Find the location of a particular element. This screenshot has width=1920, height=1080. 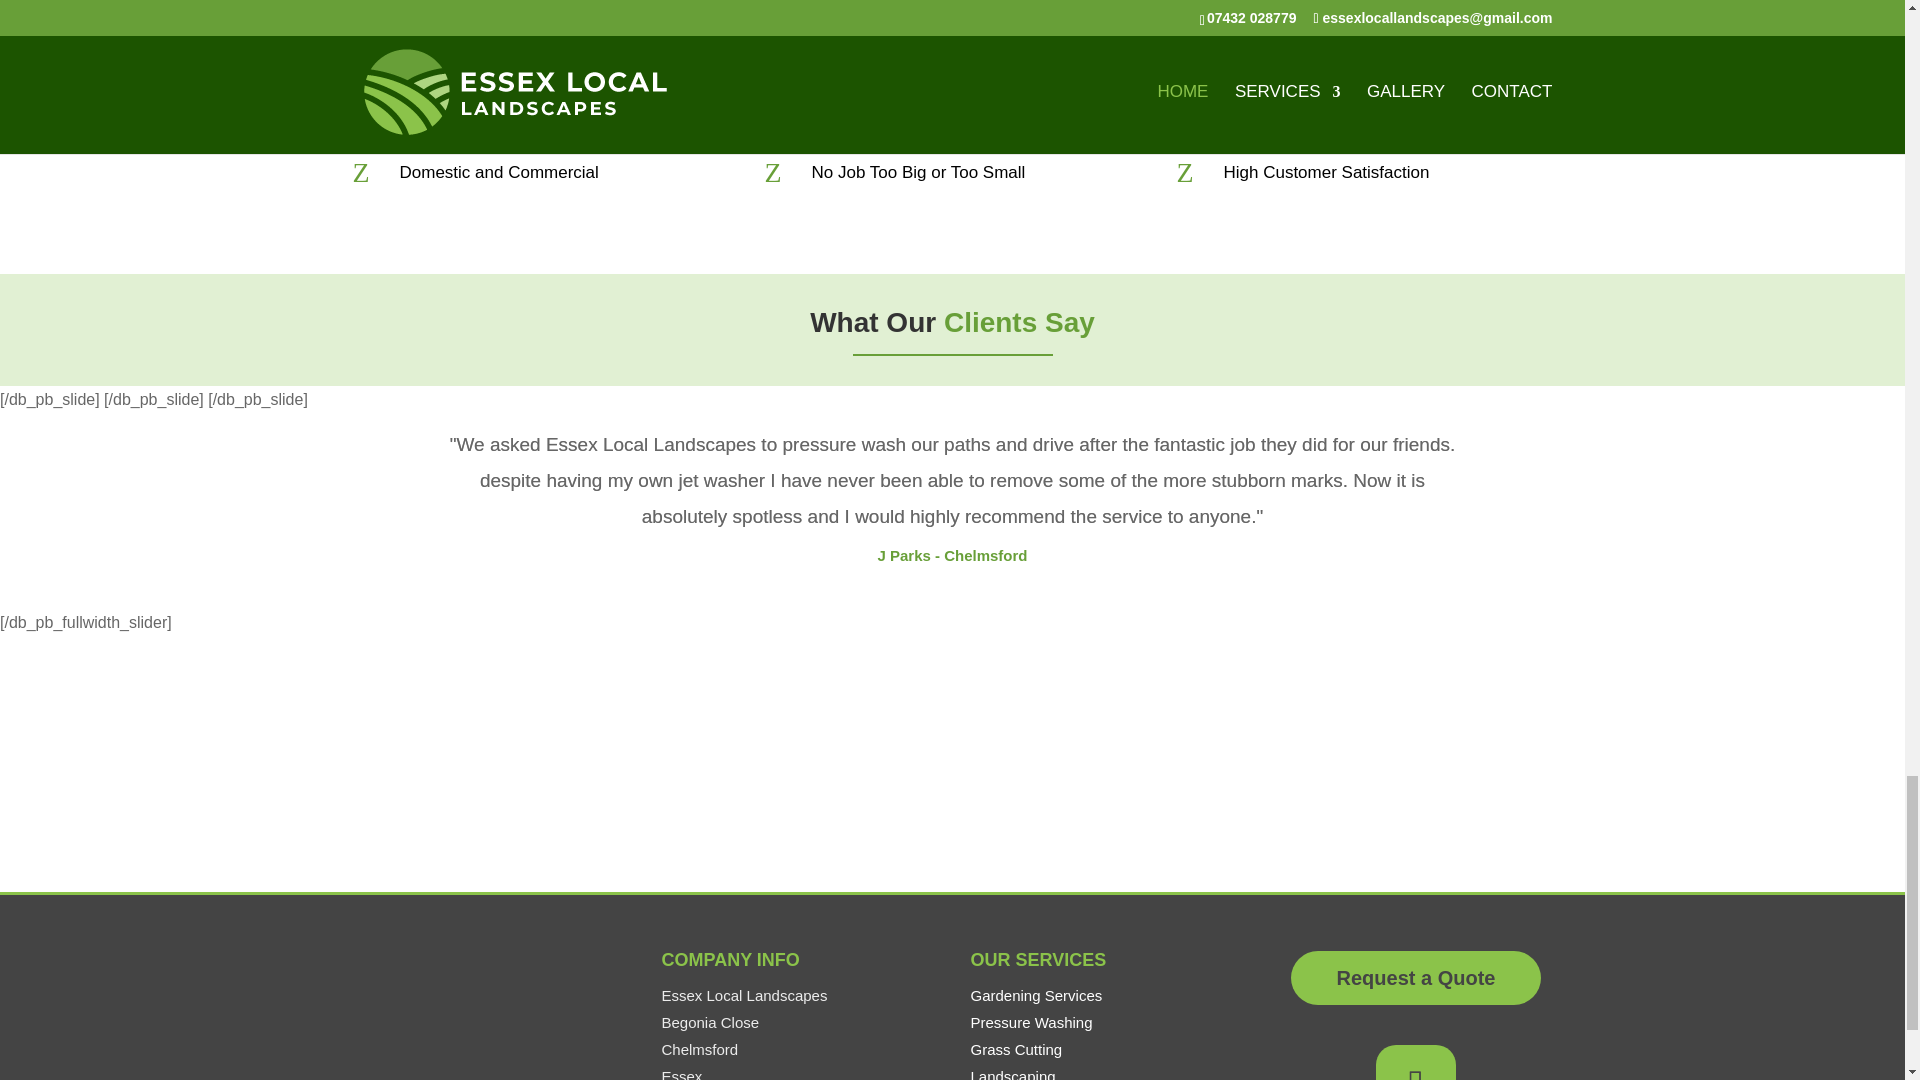

Landscaping Essex is located at coordinates (1012, 1074).